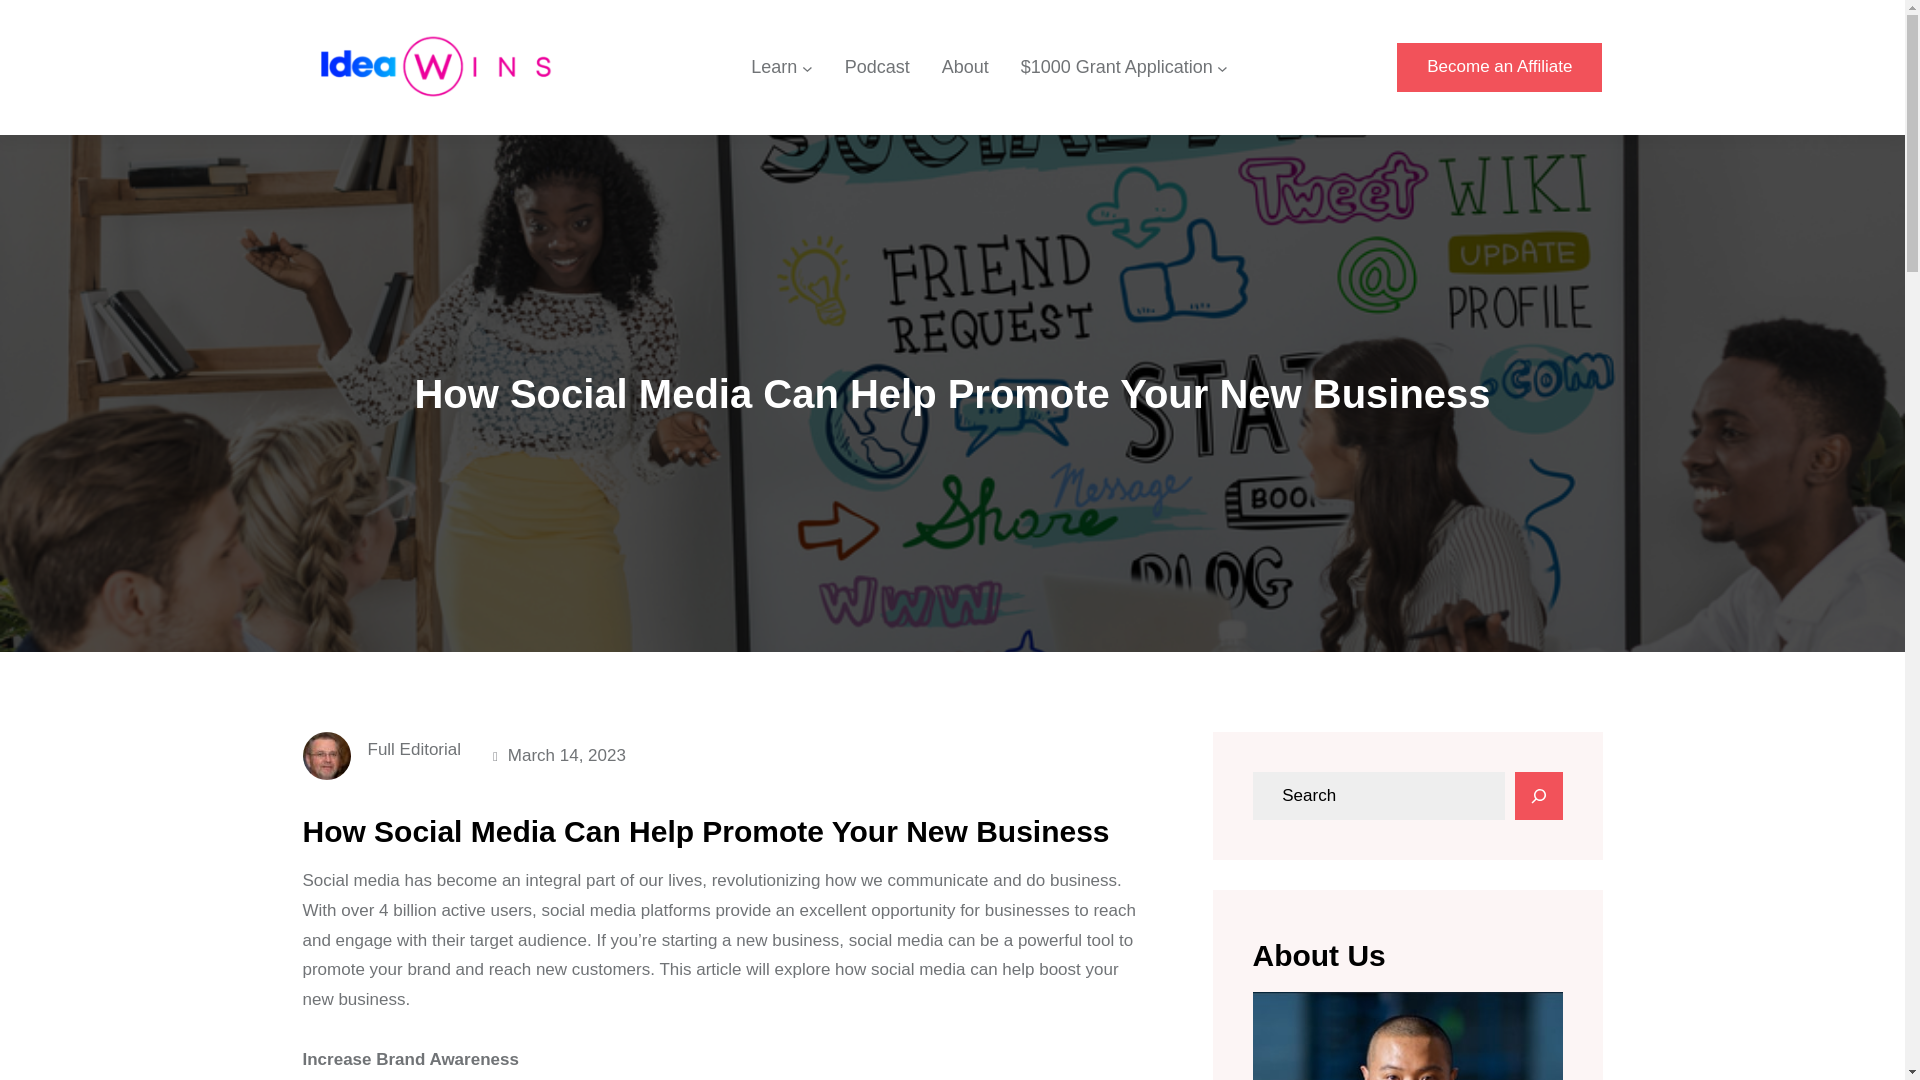 The height and width of the screenshot is (1080, 1920). What do you see at coordinates (773, 68) in the screenshot?
I see `Learn` at bounding box center [773, 68].